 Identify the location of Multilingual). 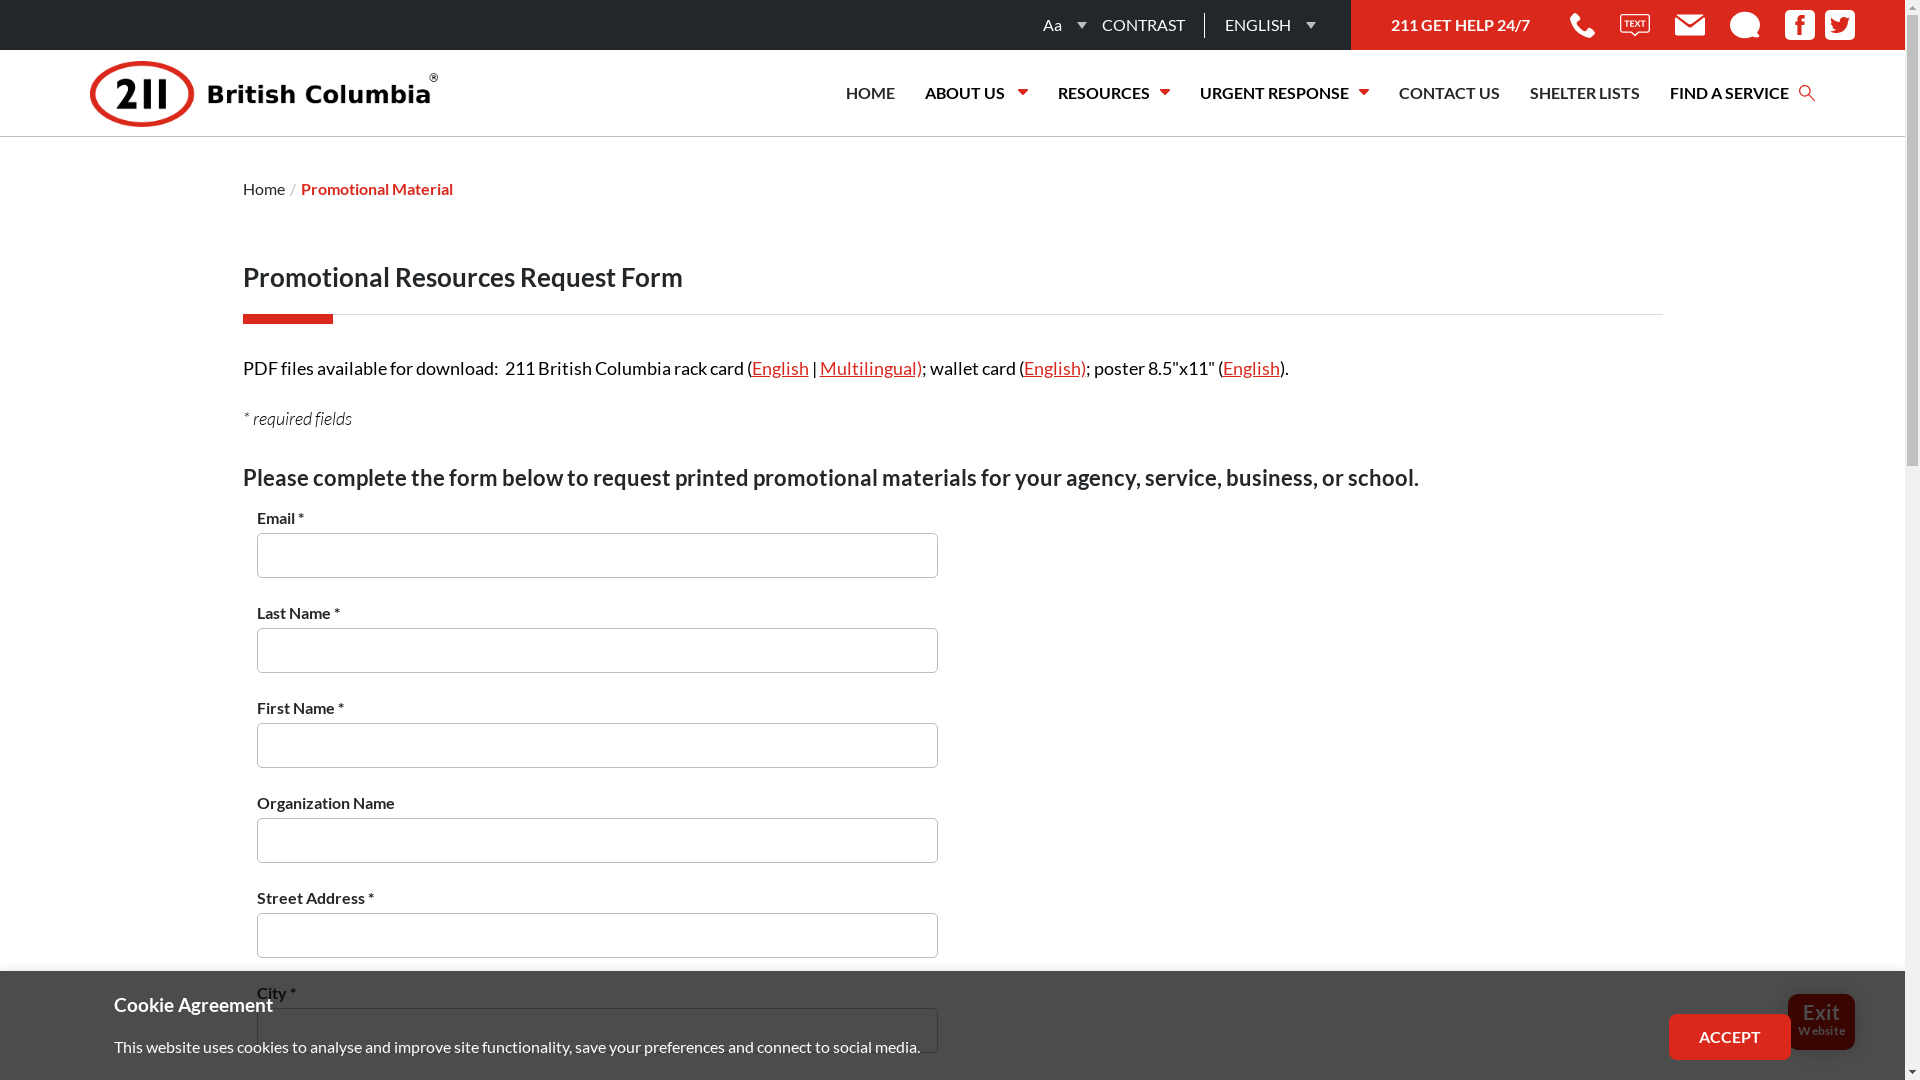
(871, 368).